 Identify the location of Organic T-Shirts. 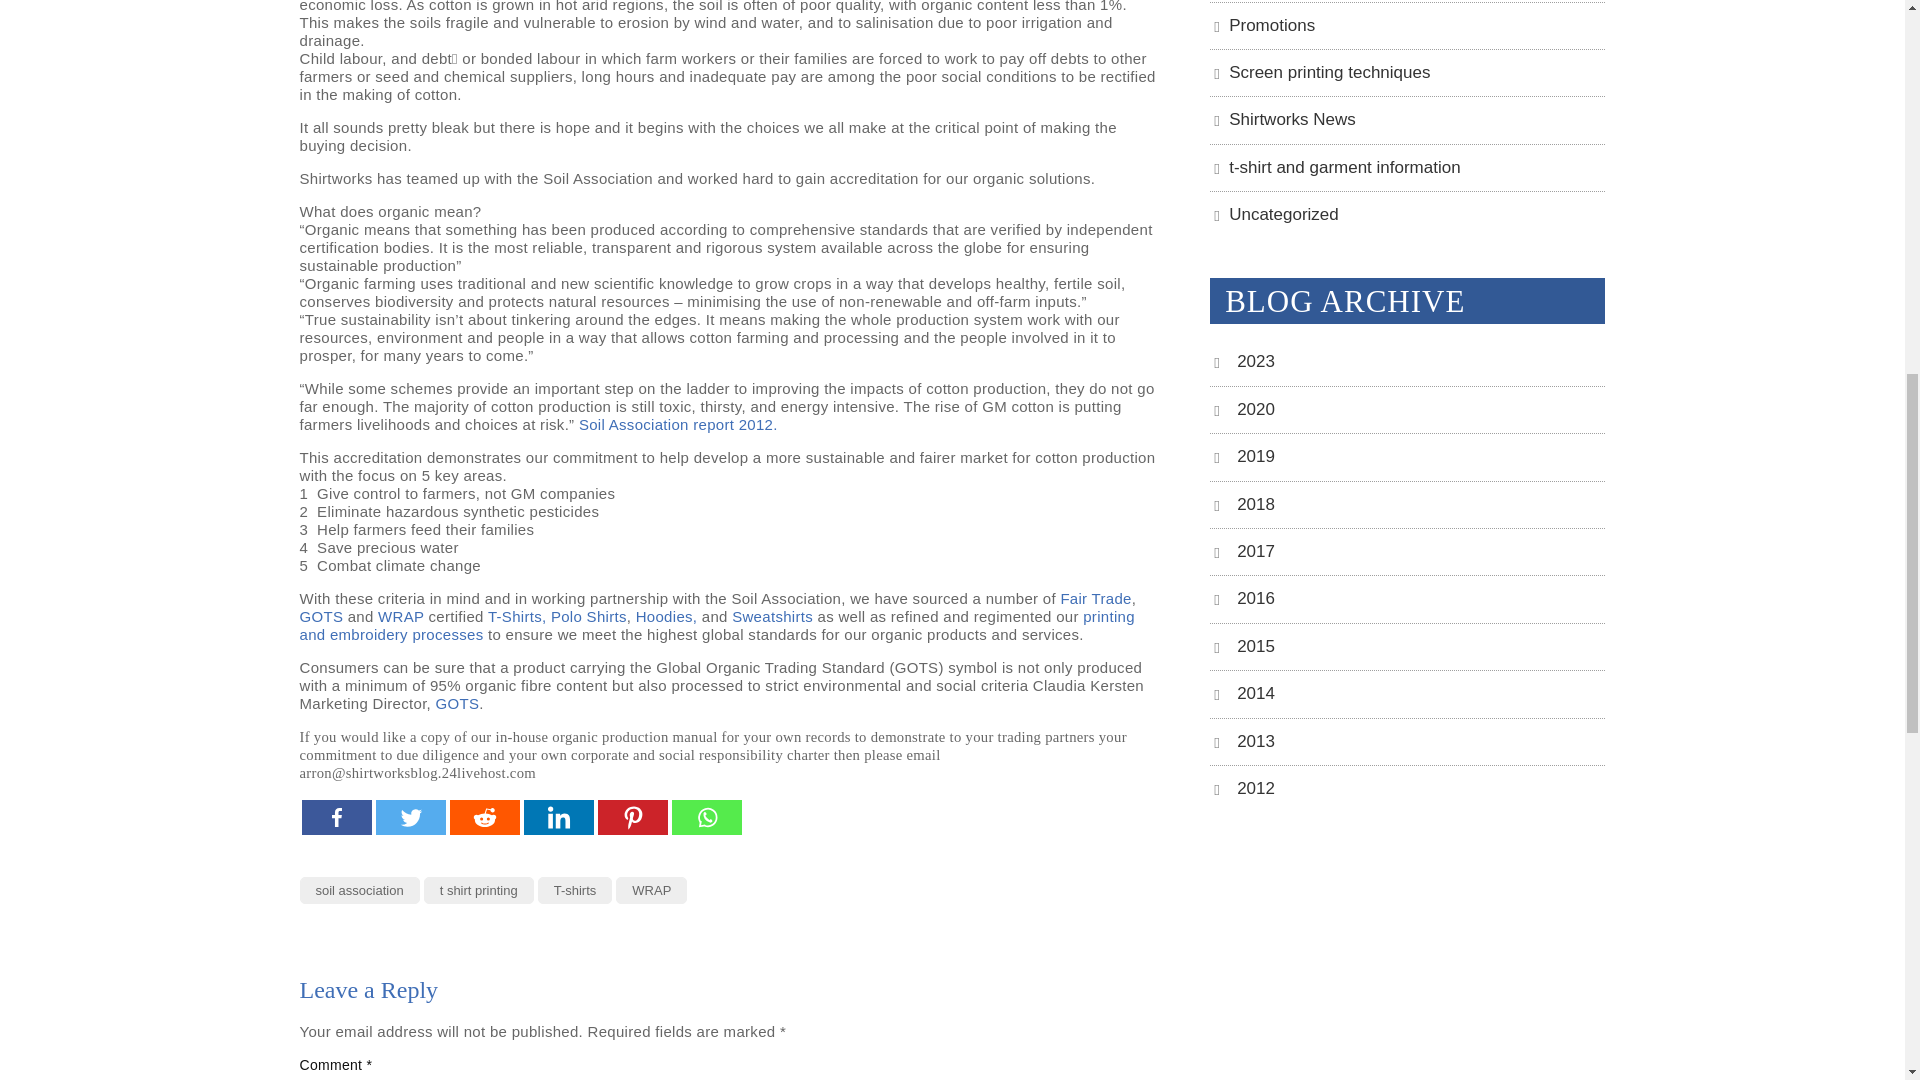
(814, 616).